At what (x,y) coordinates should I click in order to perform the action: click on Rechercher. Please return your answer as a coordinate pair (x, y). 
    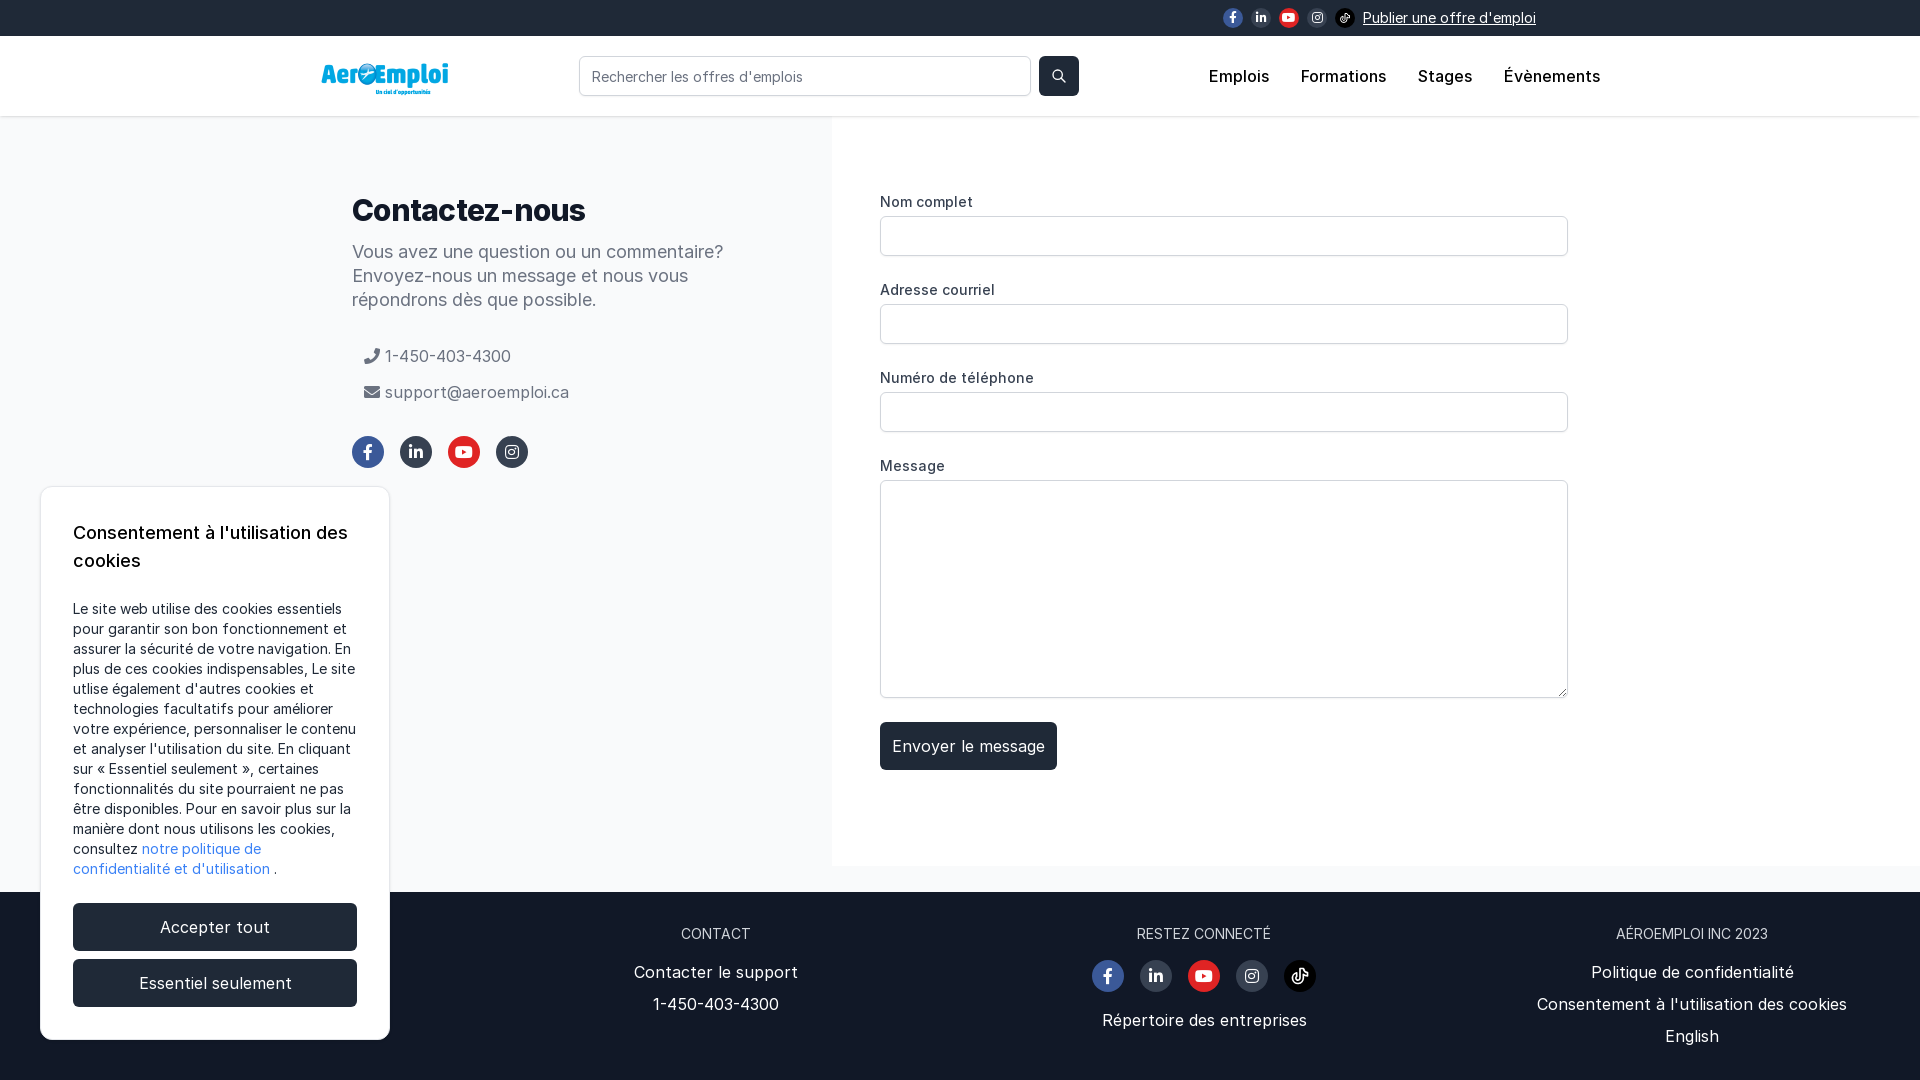
    Looking at the image, I should click on (1058, 76).